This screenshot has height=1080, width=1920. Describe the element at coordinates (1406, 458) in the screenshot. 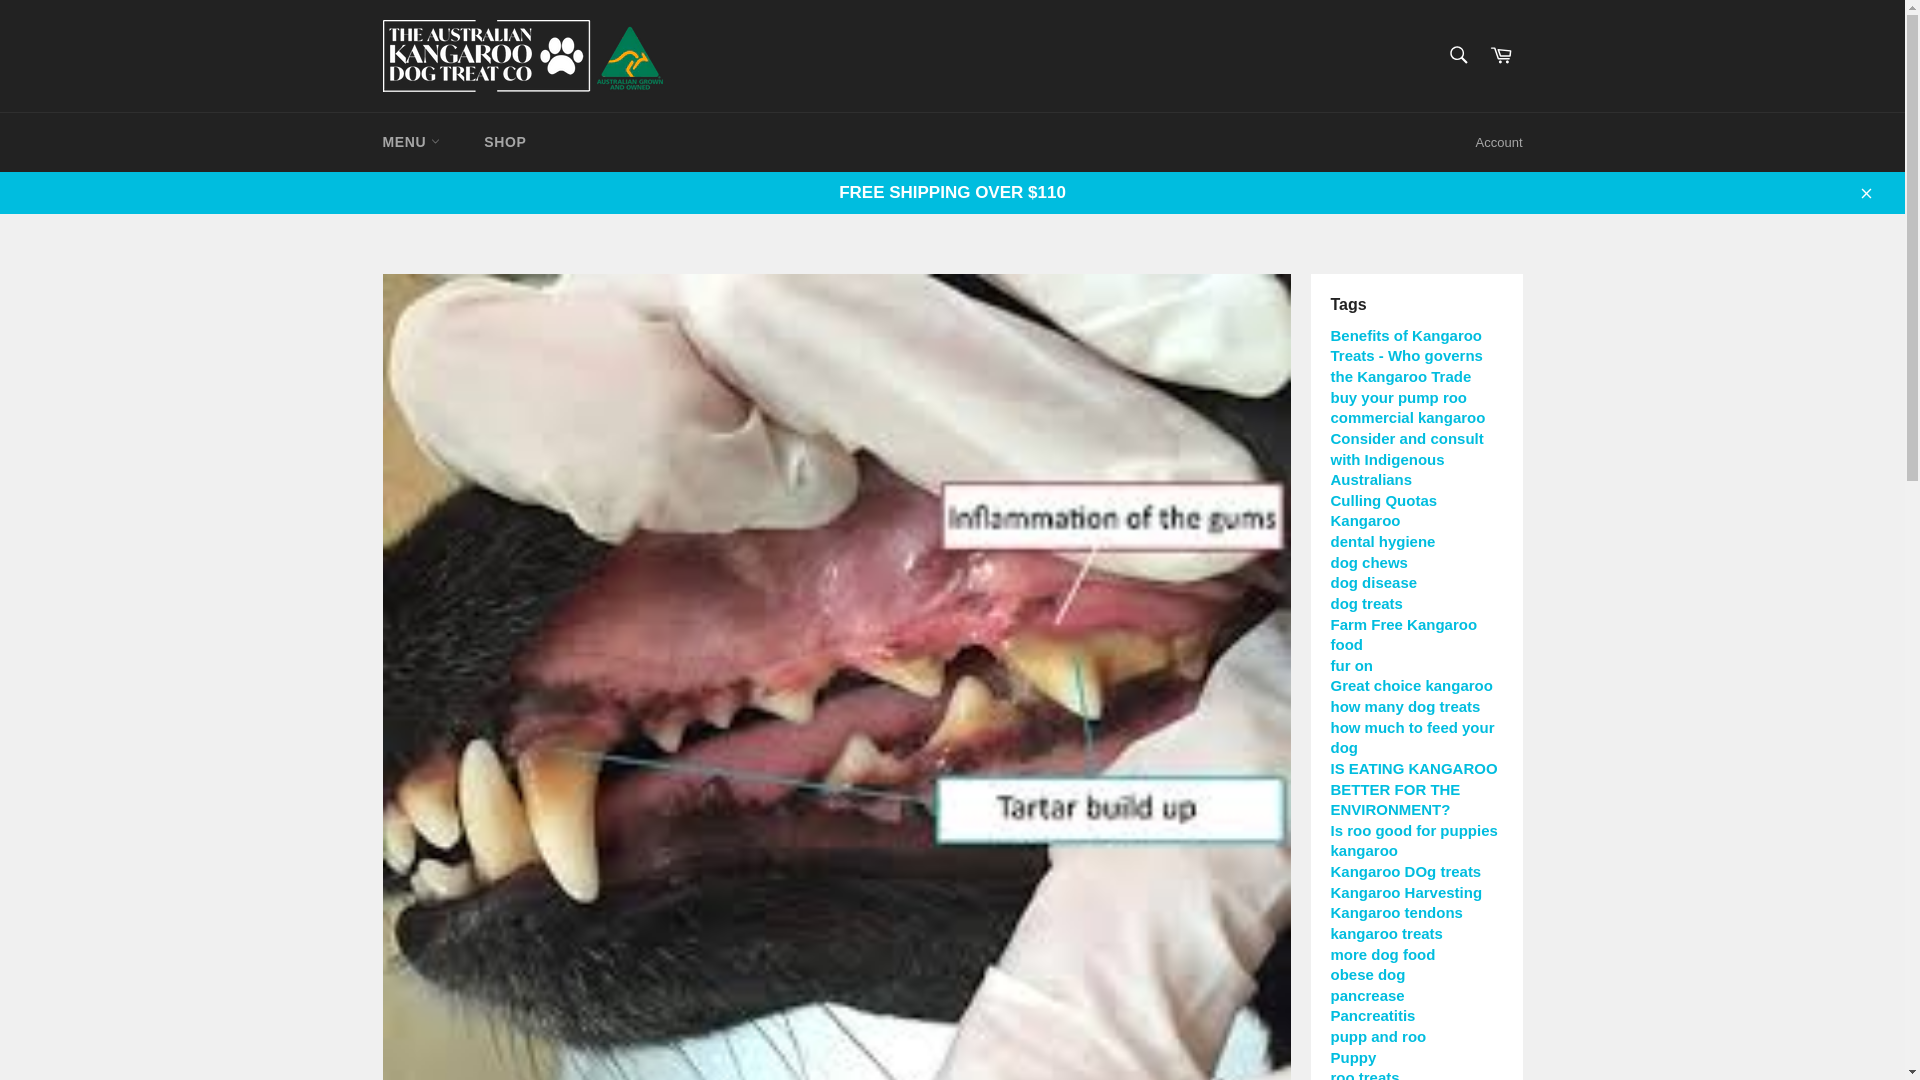

I see `Consider and consult with Indigenous Australians` at that location.